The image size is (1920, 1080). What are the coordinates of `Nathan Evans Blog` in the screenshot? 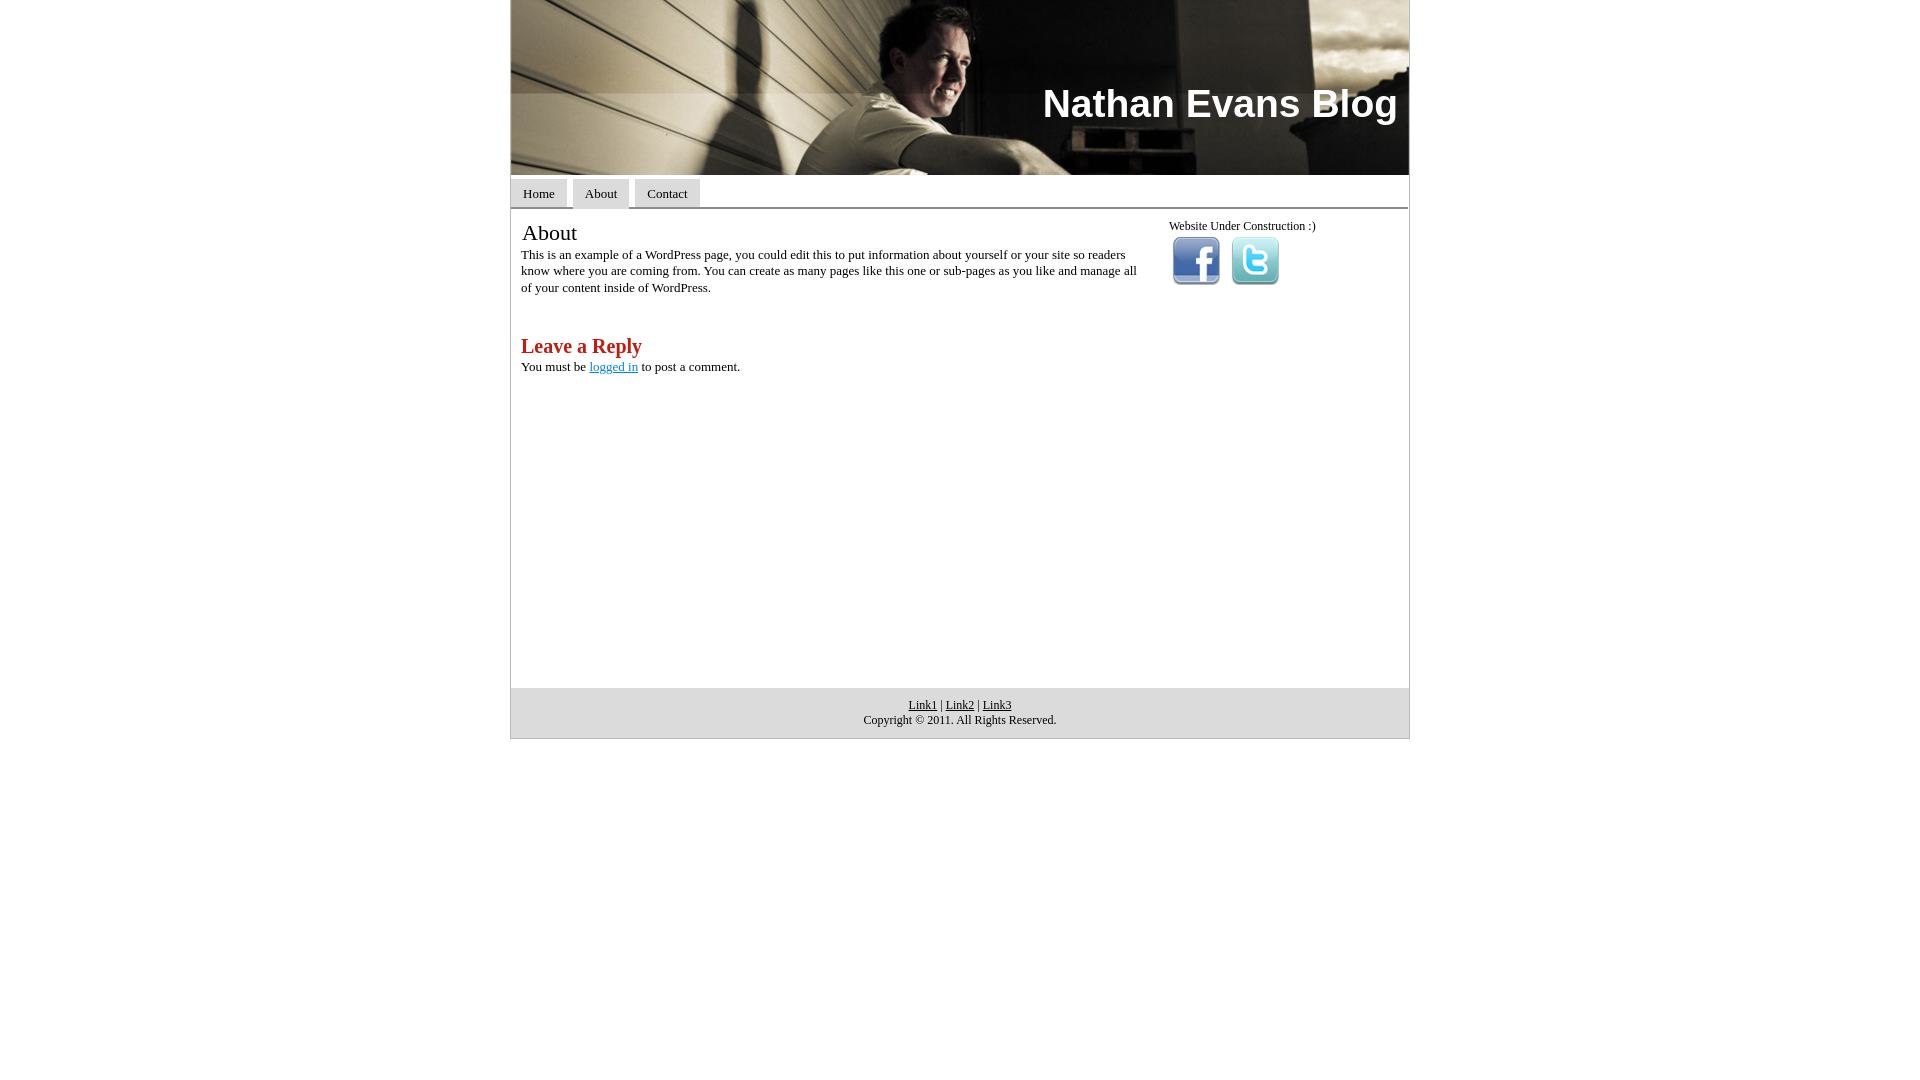 It's located at (1220, 104).